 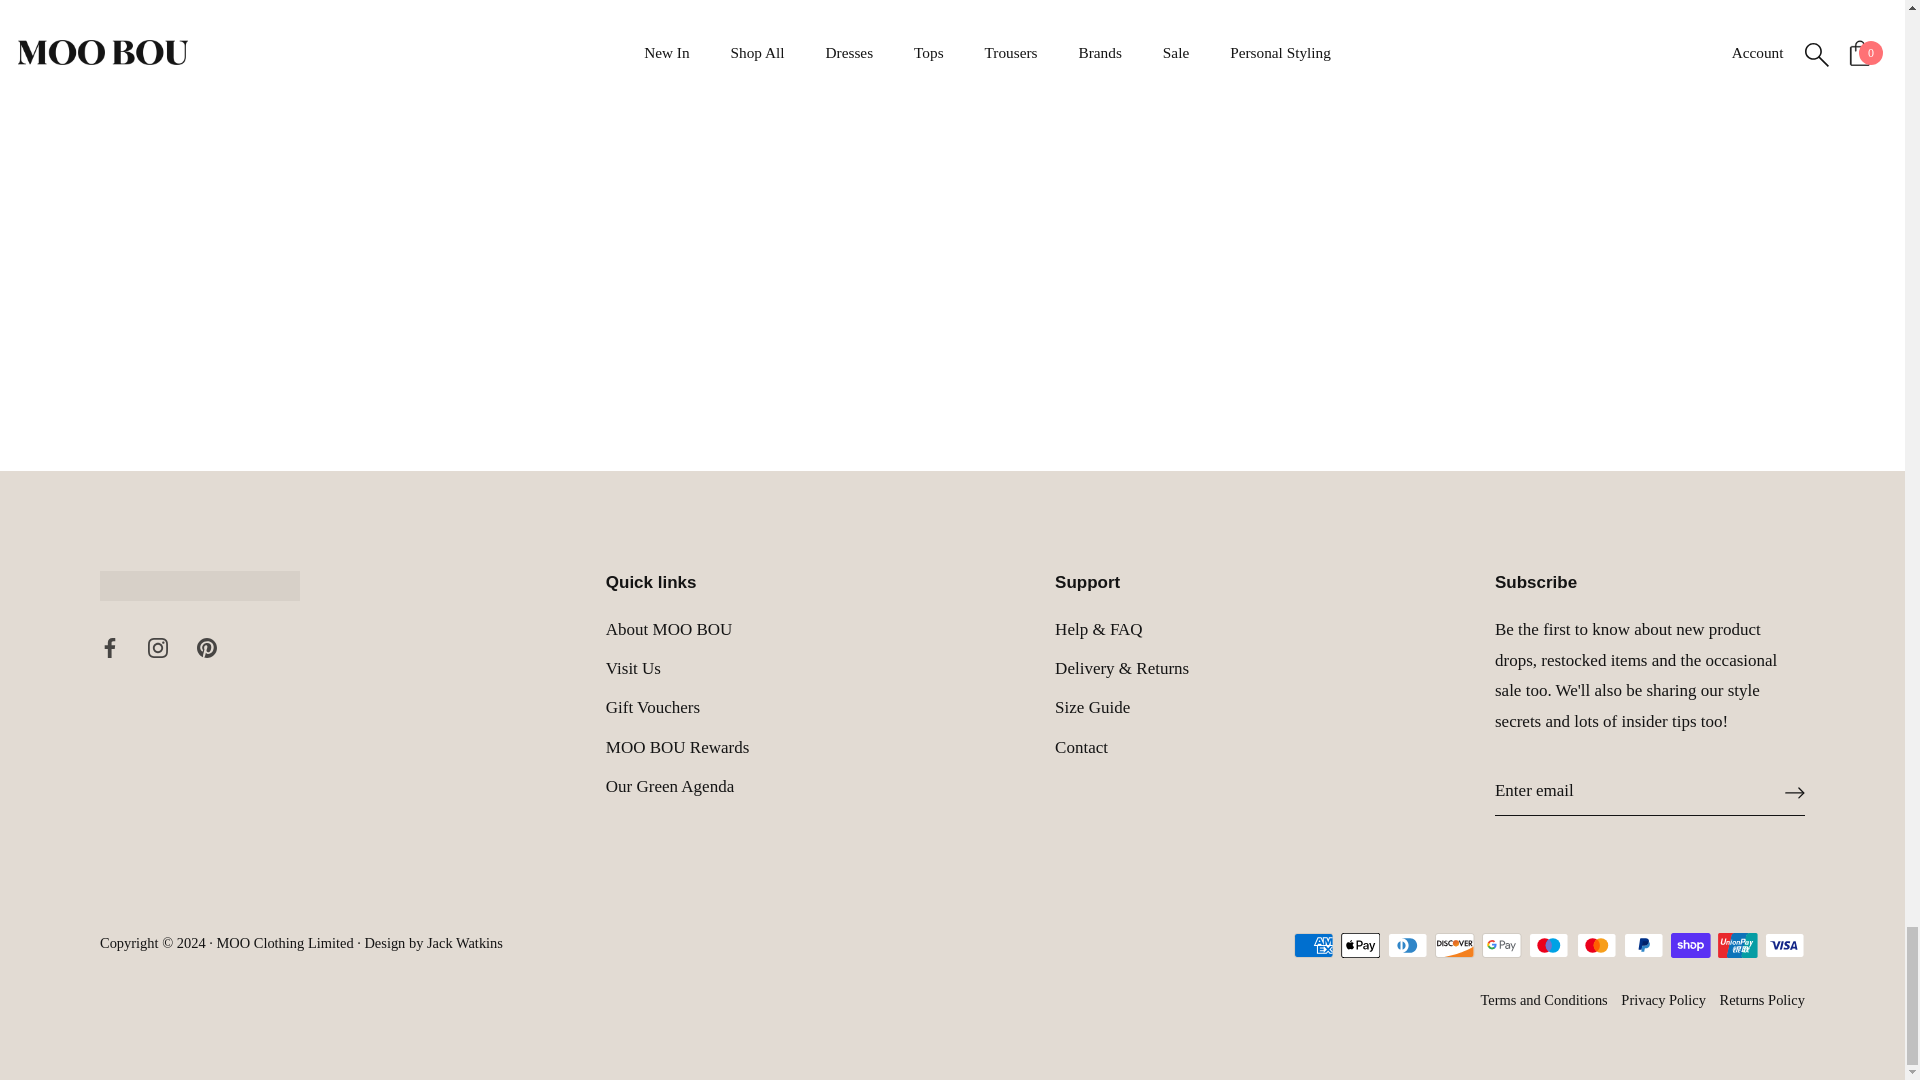 What do you see at coordinates (1314, 945) in the screenshot?
I see `American Express` at bounding box center [1314, 945].